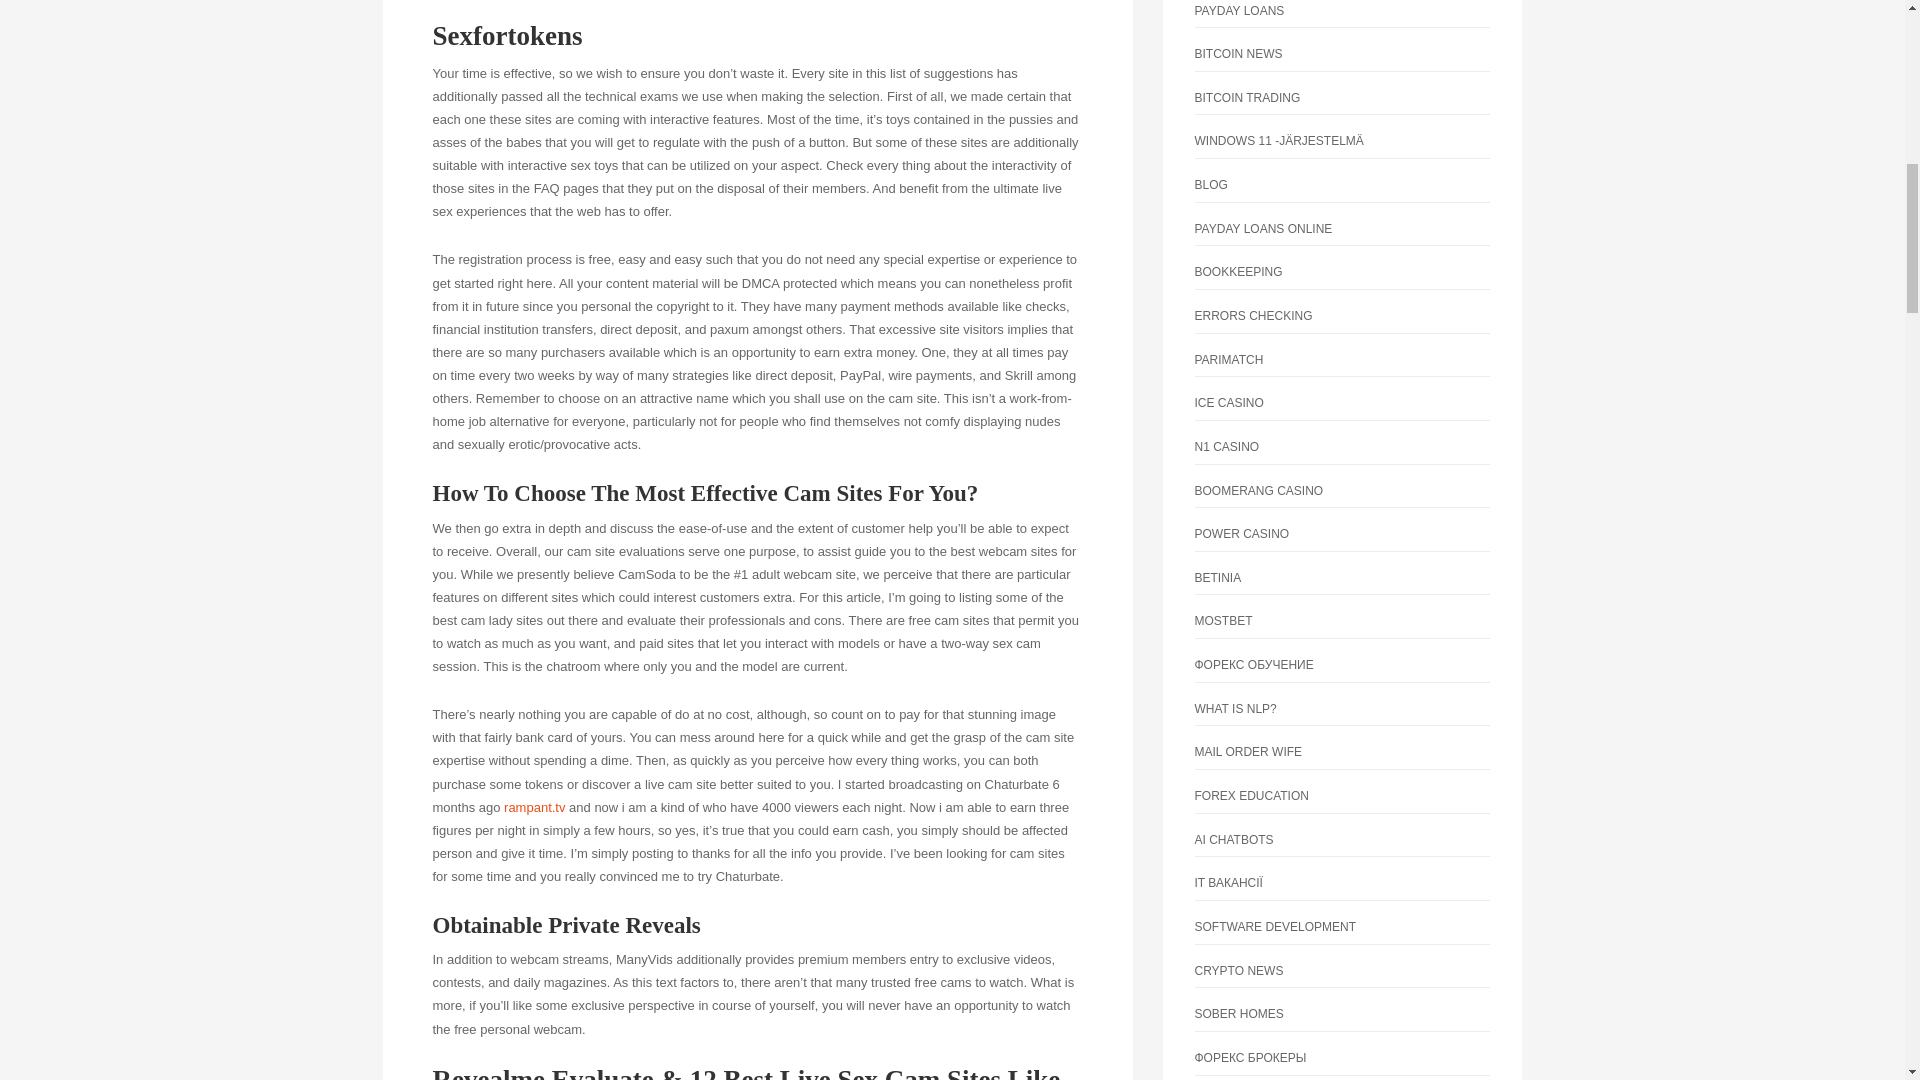 This screenshot has height=1080, width=1920. I want to click on rampant.tv, so click(534, 808).